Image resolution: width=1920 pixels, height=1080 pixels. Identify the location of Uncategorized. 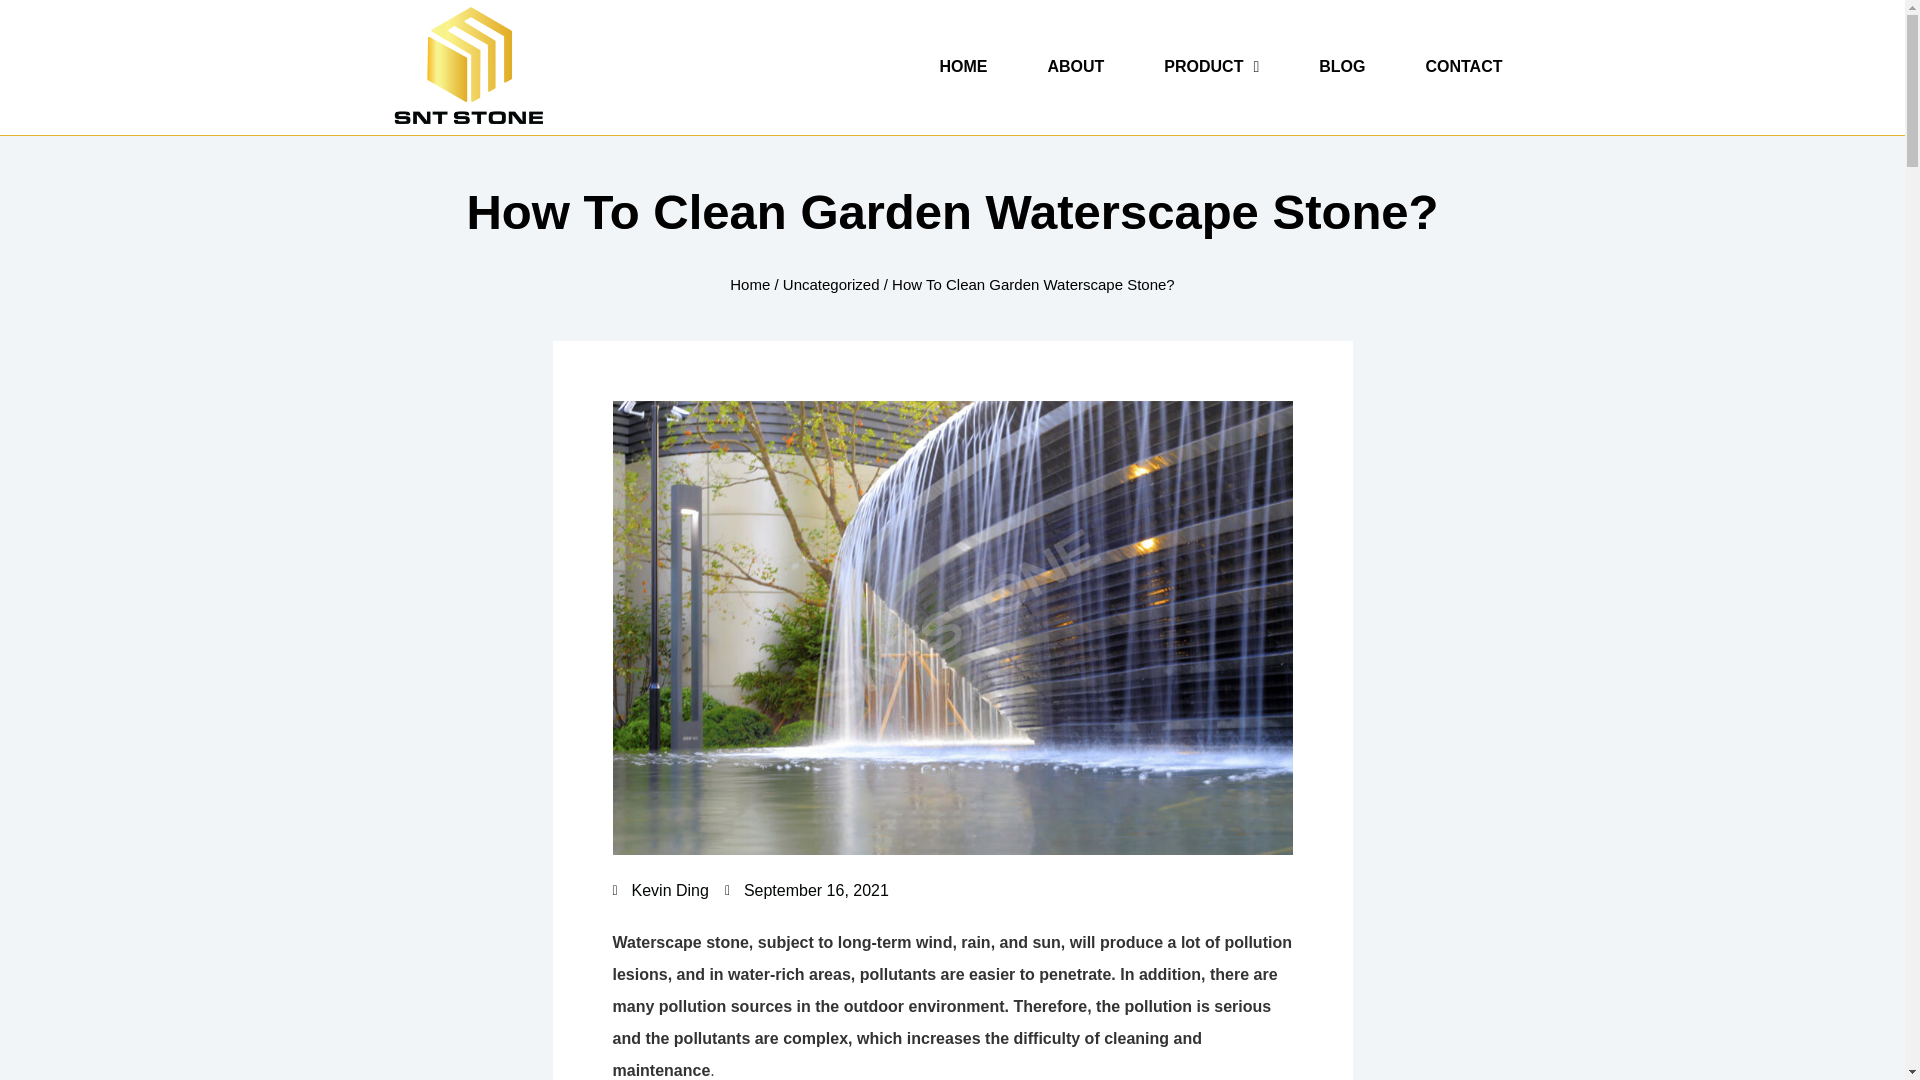
(831, 284).